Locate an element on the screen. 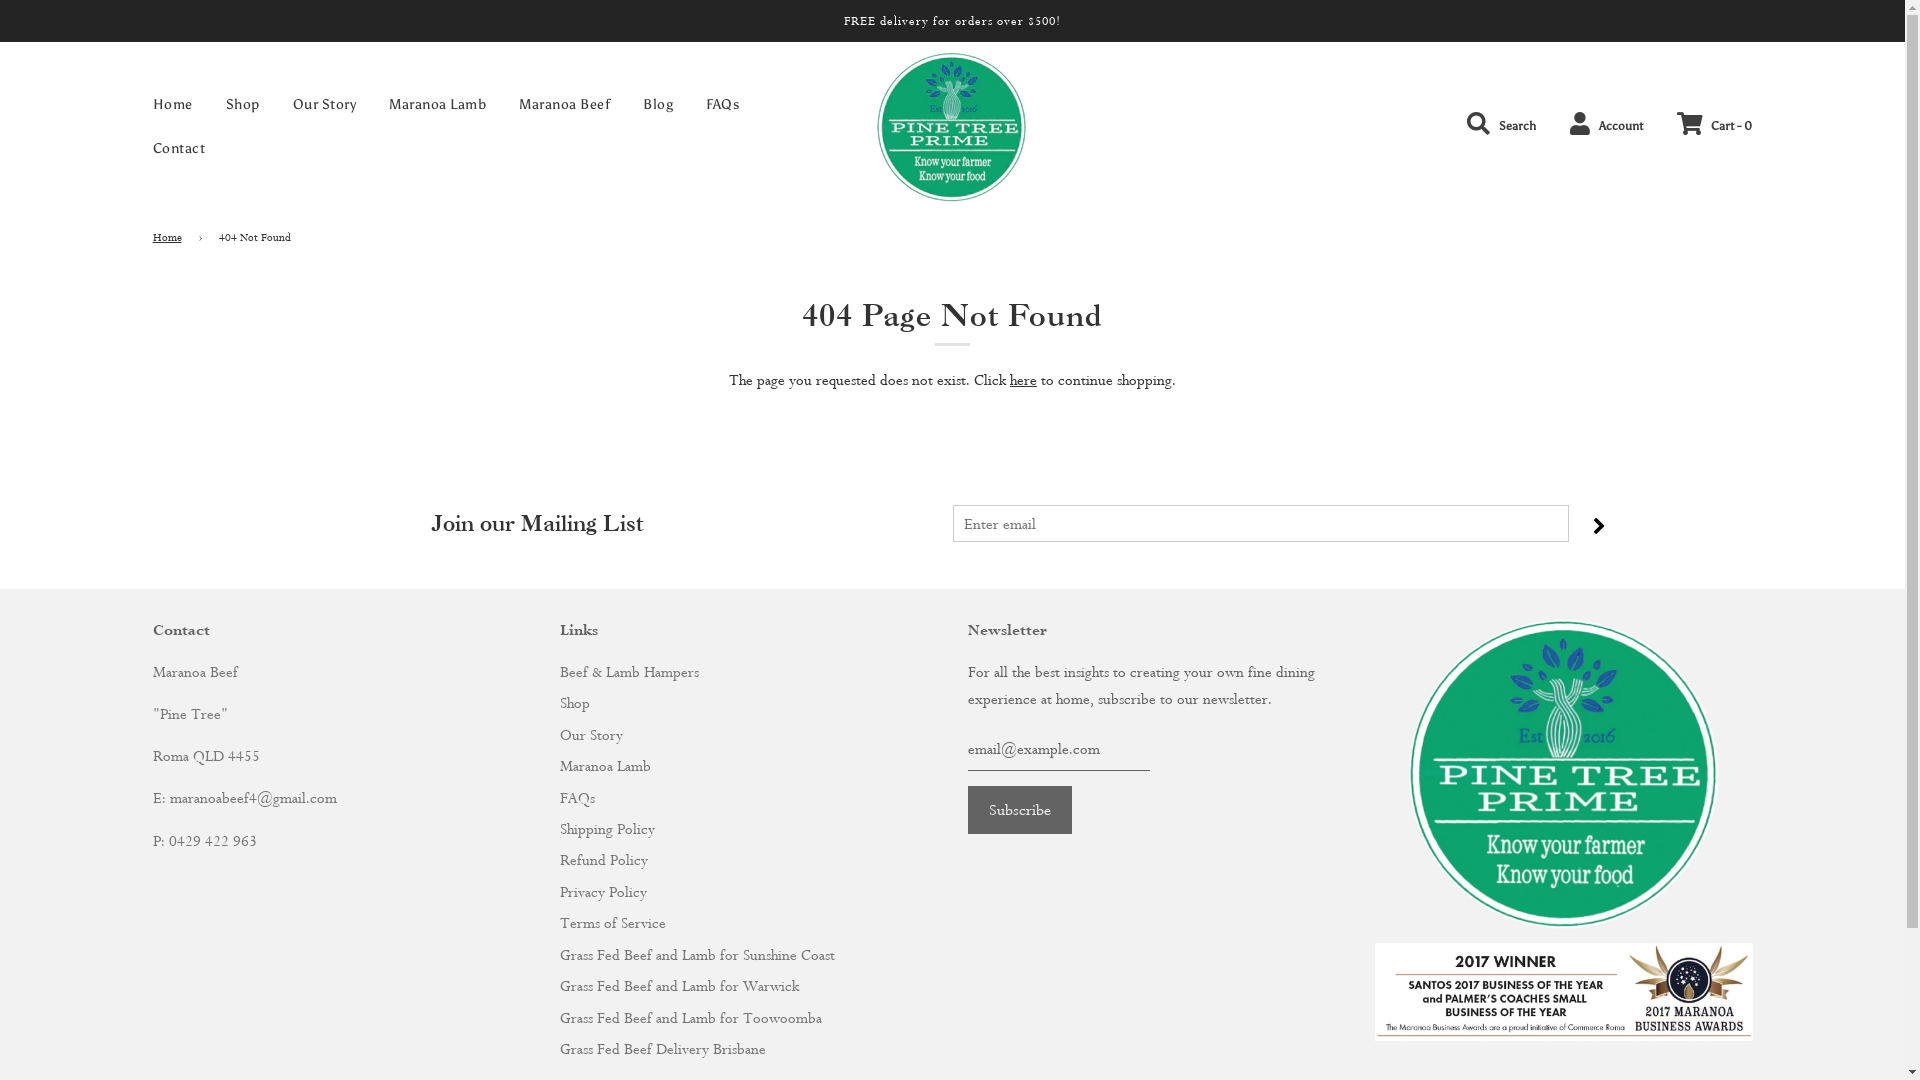 The height and width of the screenshot is (1080, 1920). Contact is located at coordinates (172, 149).